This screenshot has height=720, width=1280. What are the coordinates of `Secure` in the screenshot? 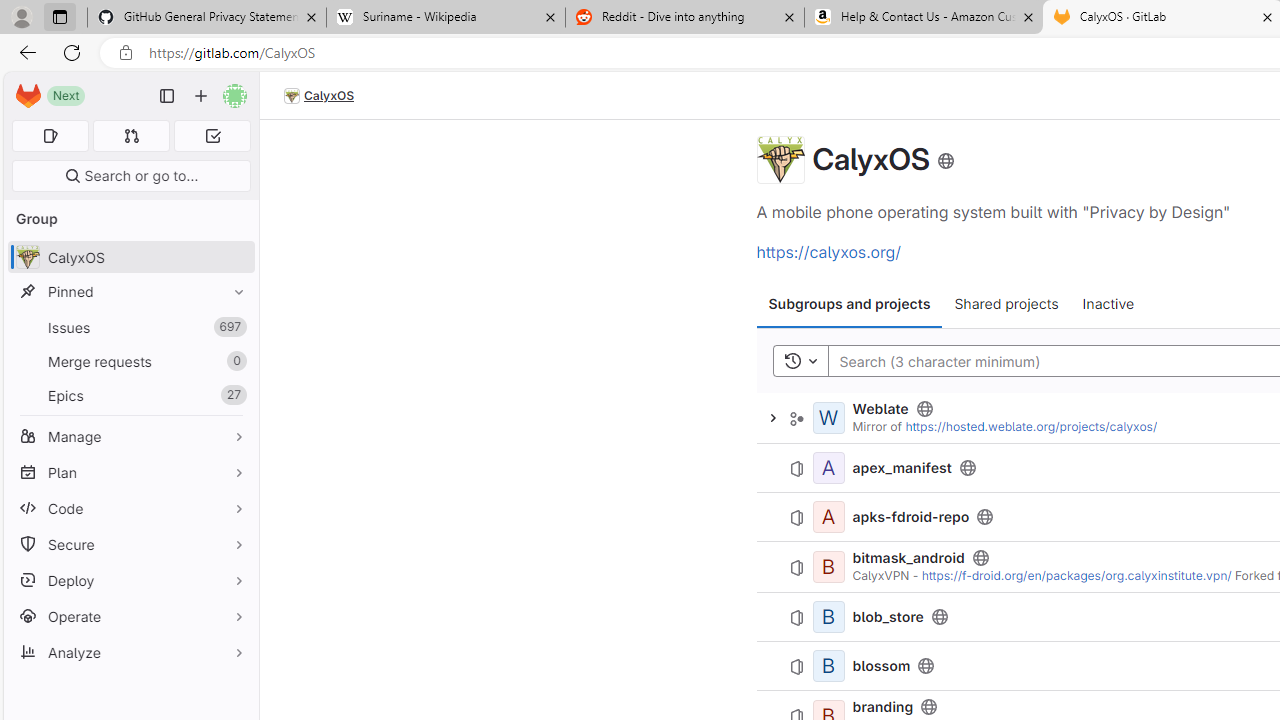 It's located at (130, 544).